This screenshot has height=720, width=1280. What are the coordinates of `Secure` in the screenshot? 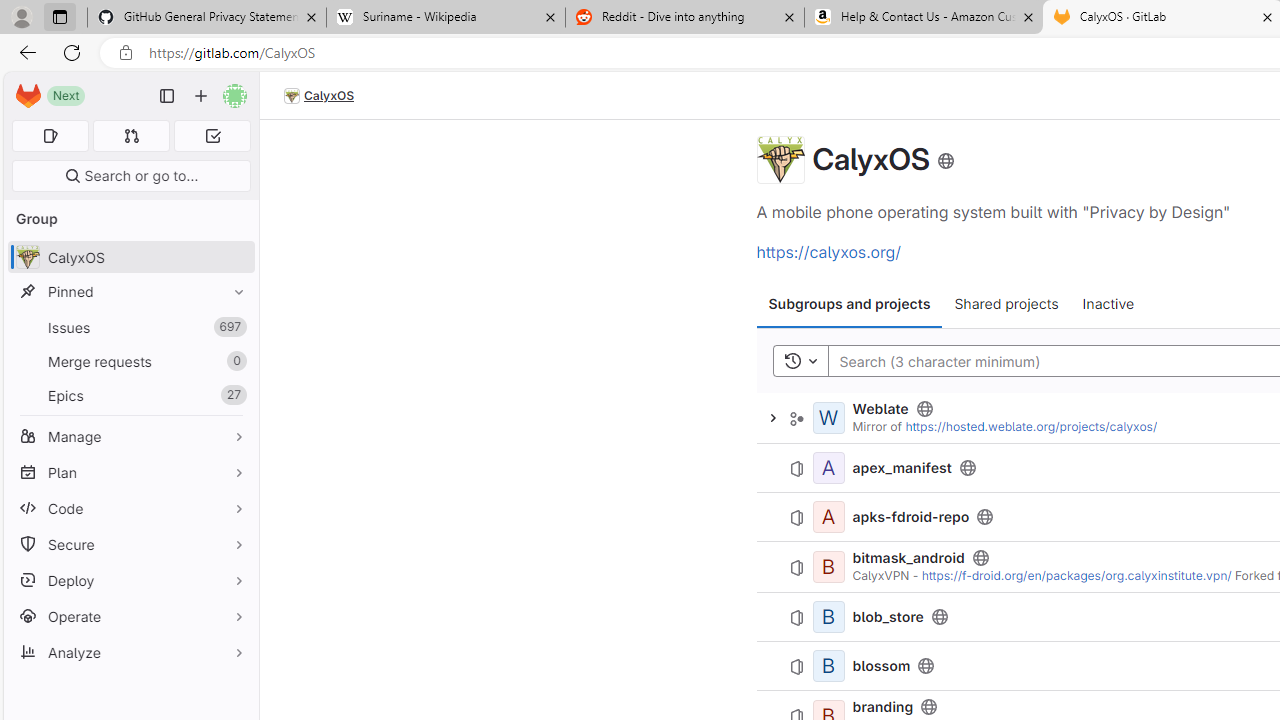 It's located at (130, 544).